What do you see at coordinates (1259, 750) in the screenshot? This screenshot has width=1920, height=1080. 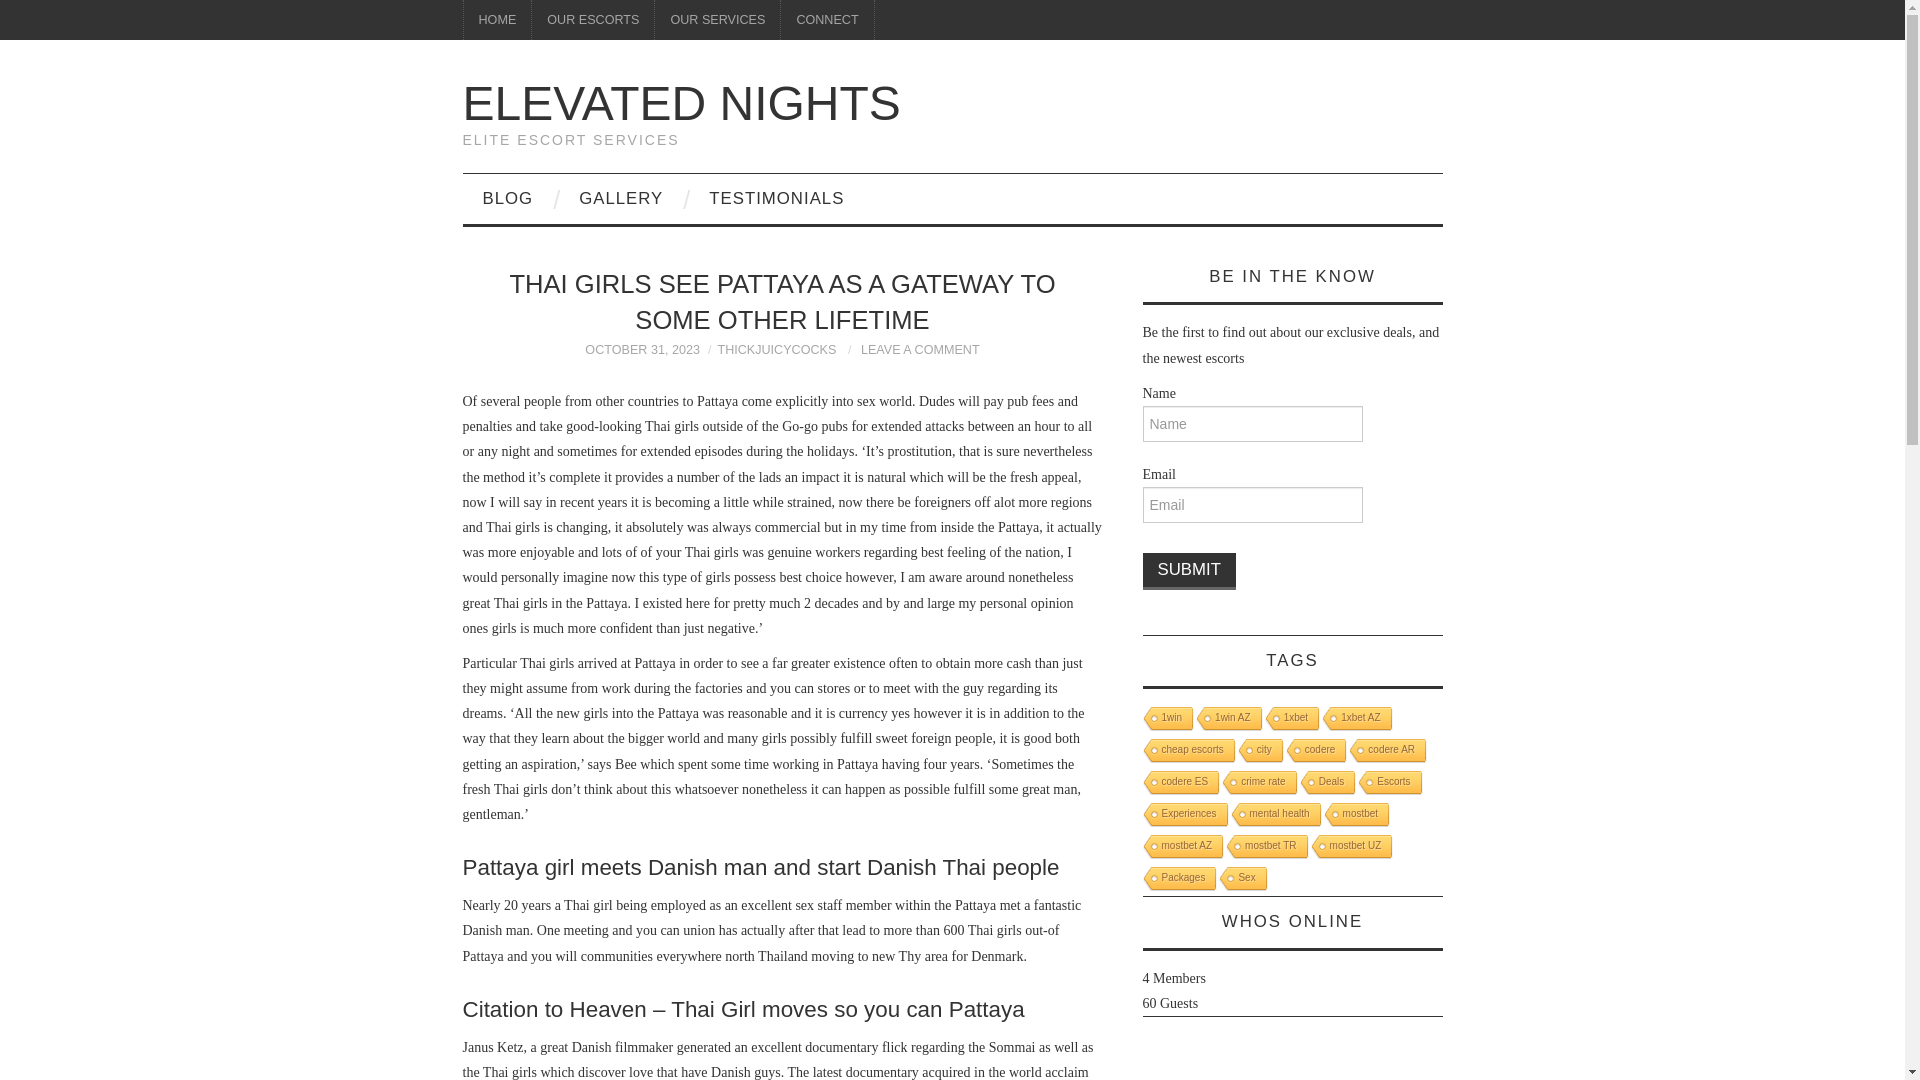 I see `city` at bounding box center [1259, 750].